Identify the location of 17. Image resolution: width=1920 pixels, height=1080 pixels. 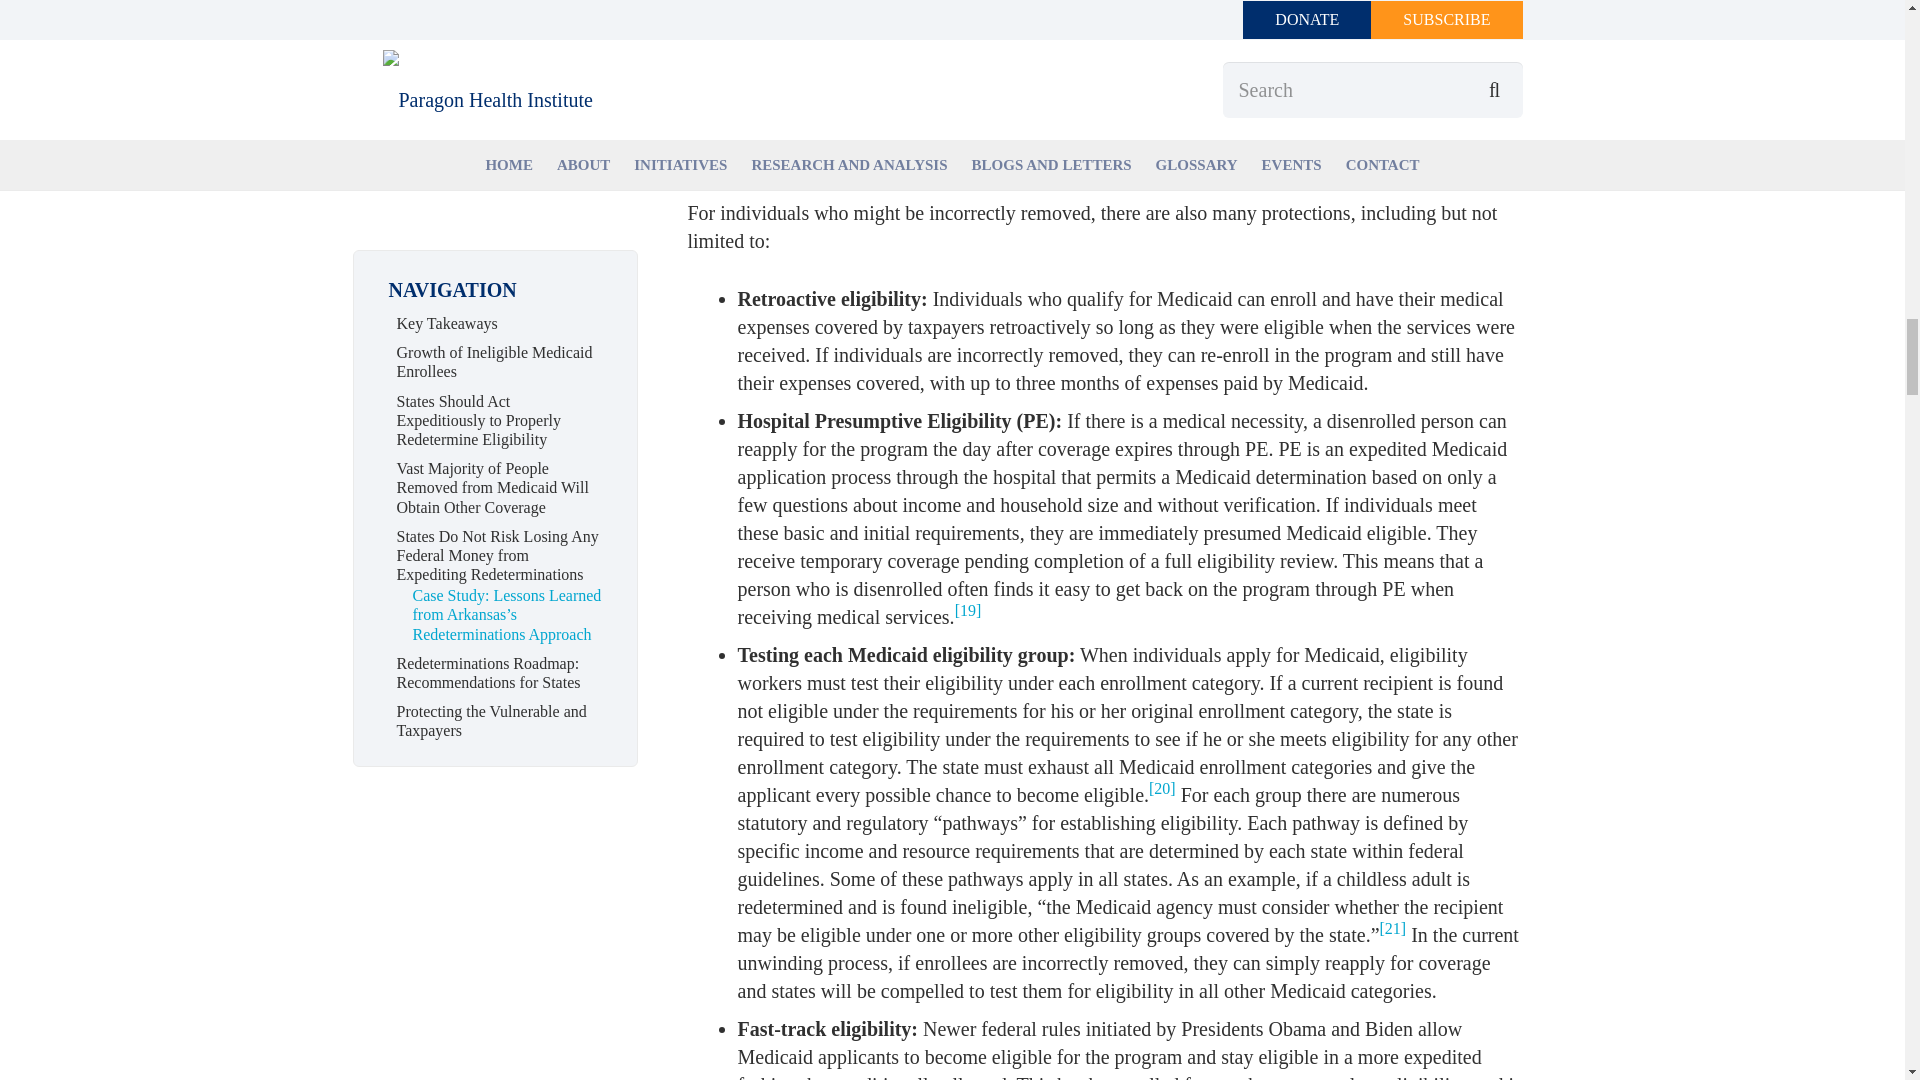
(1232, 82).